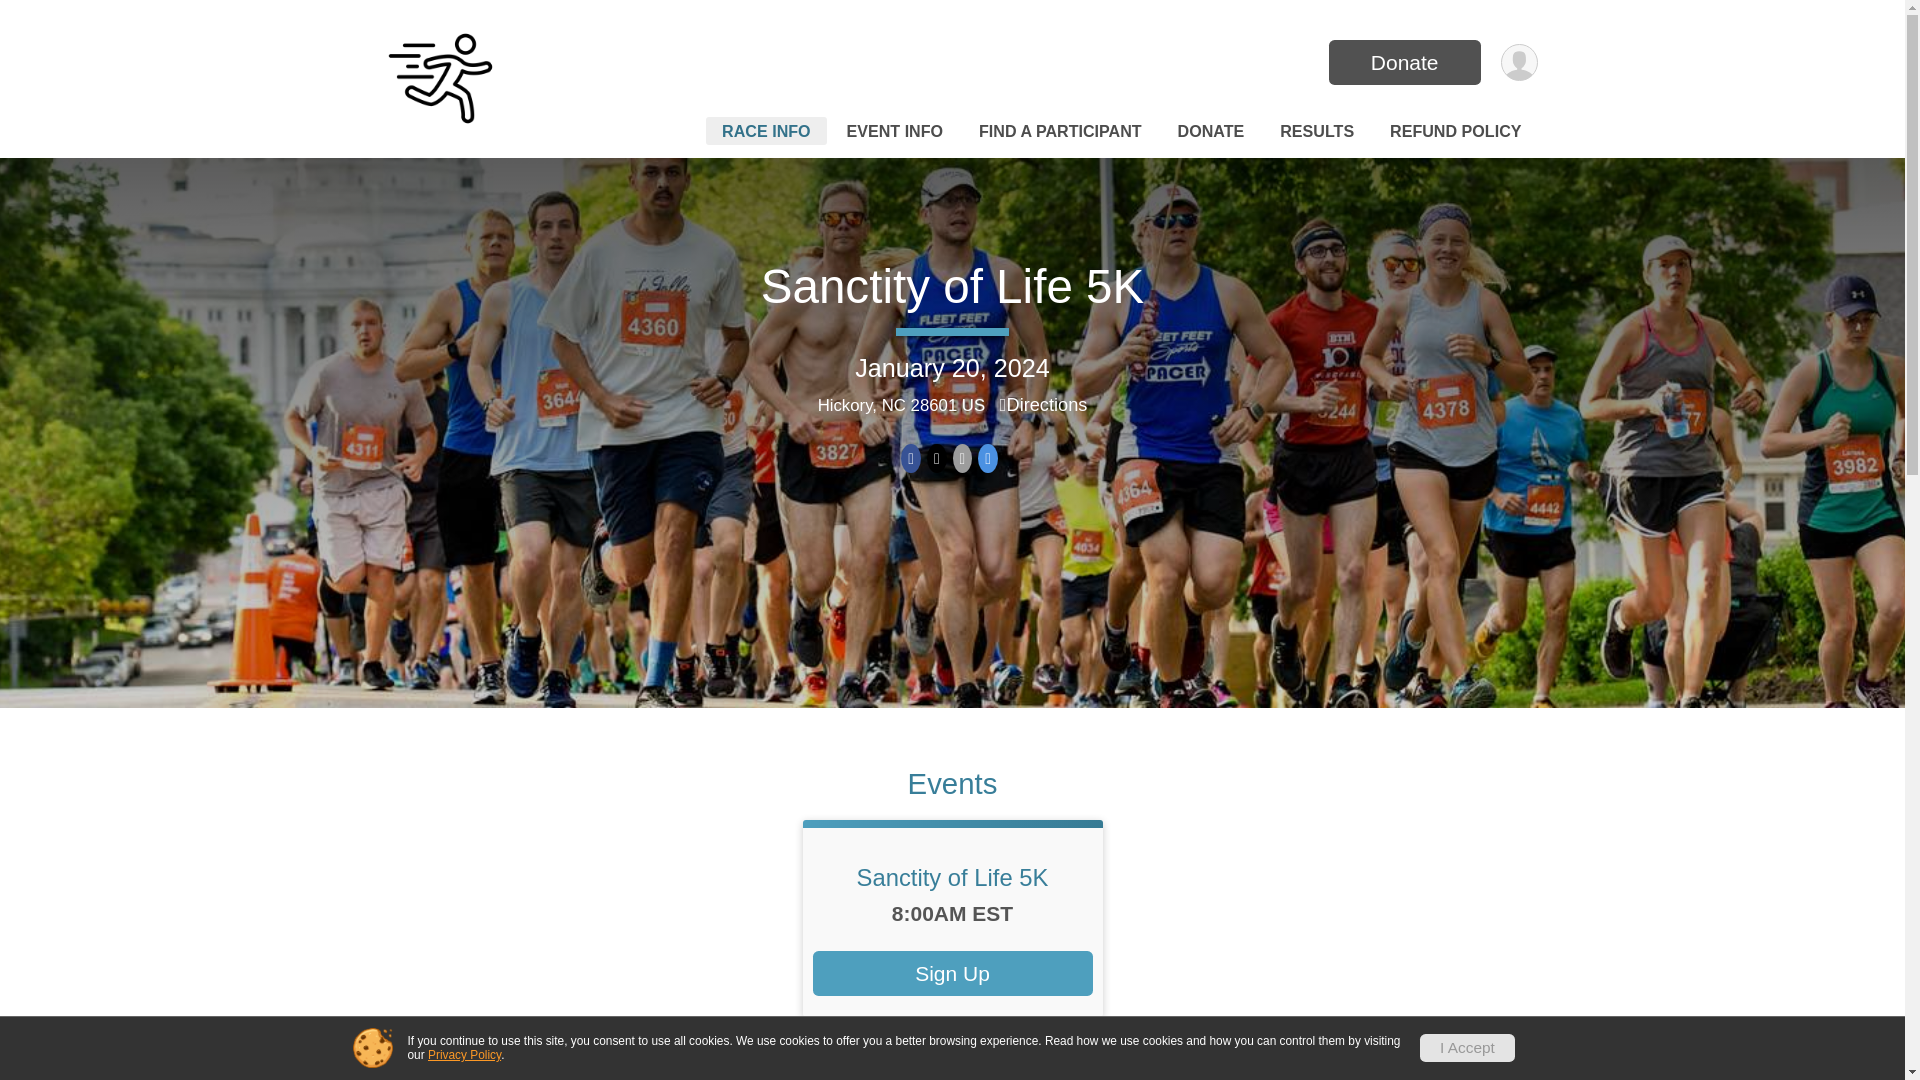  What do you see at coordinates (1060, 130) in the screenshot?
I see `FIND A PARTICIPANT` at bounding box center [1060, 130].